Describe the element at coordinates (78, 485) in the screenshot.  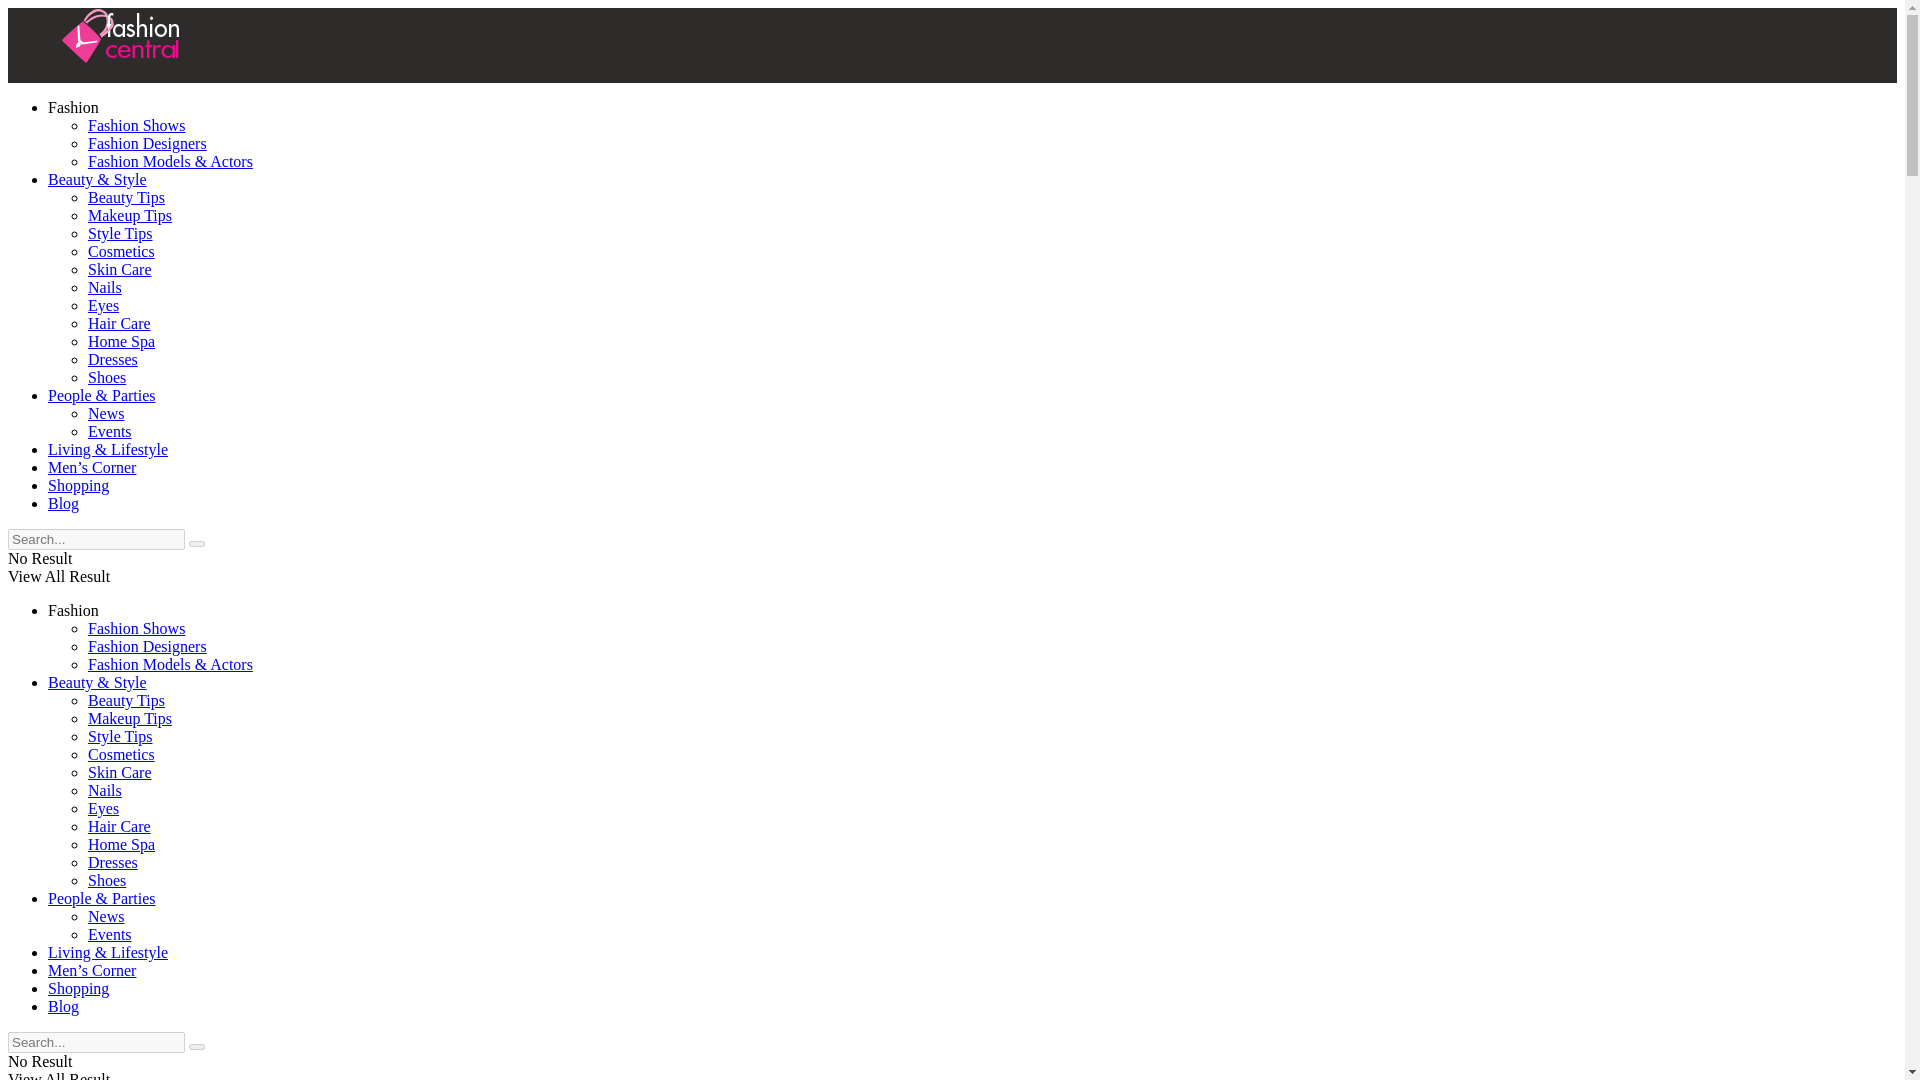
I see `Shopping` at that location.